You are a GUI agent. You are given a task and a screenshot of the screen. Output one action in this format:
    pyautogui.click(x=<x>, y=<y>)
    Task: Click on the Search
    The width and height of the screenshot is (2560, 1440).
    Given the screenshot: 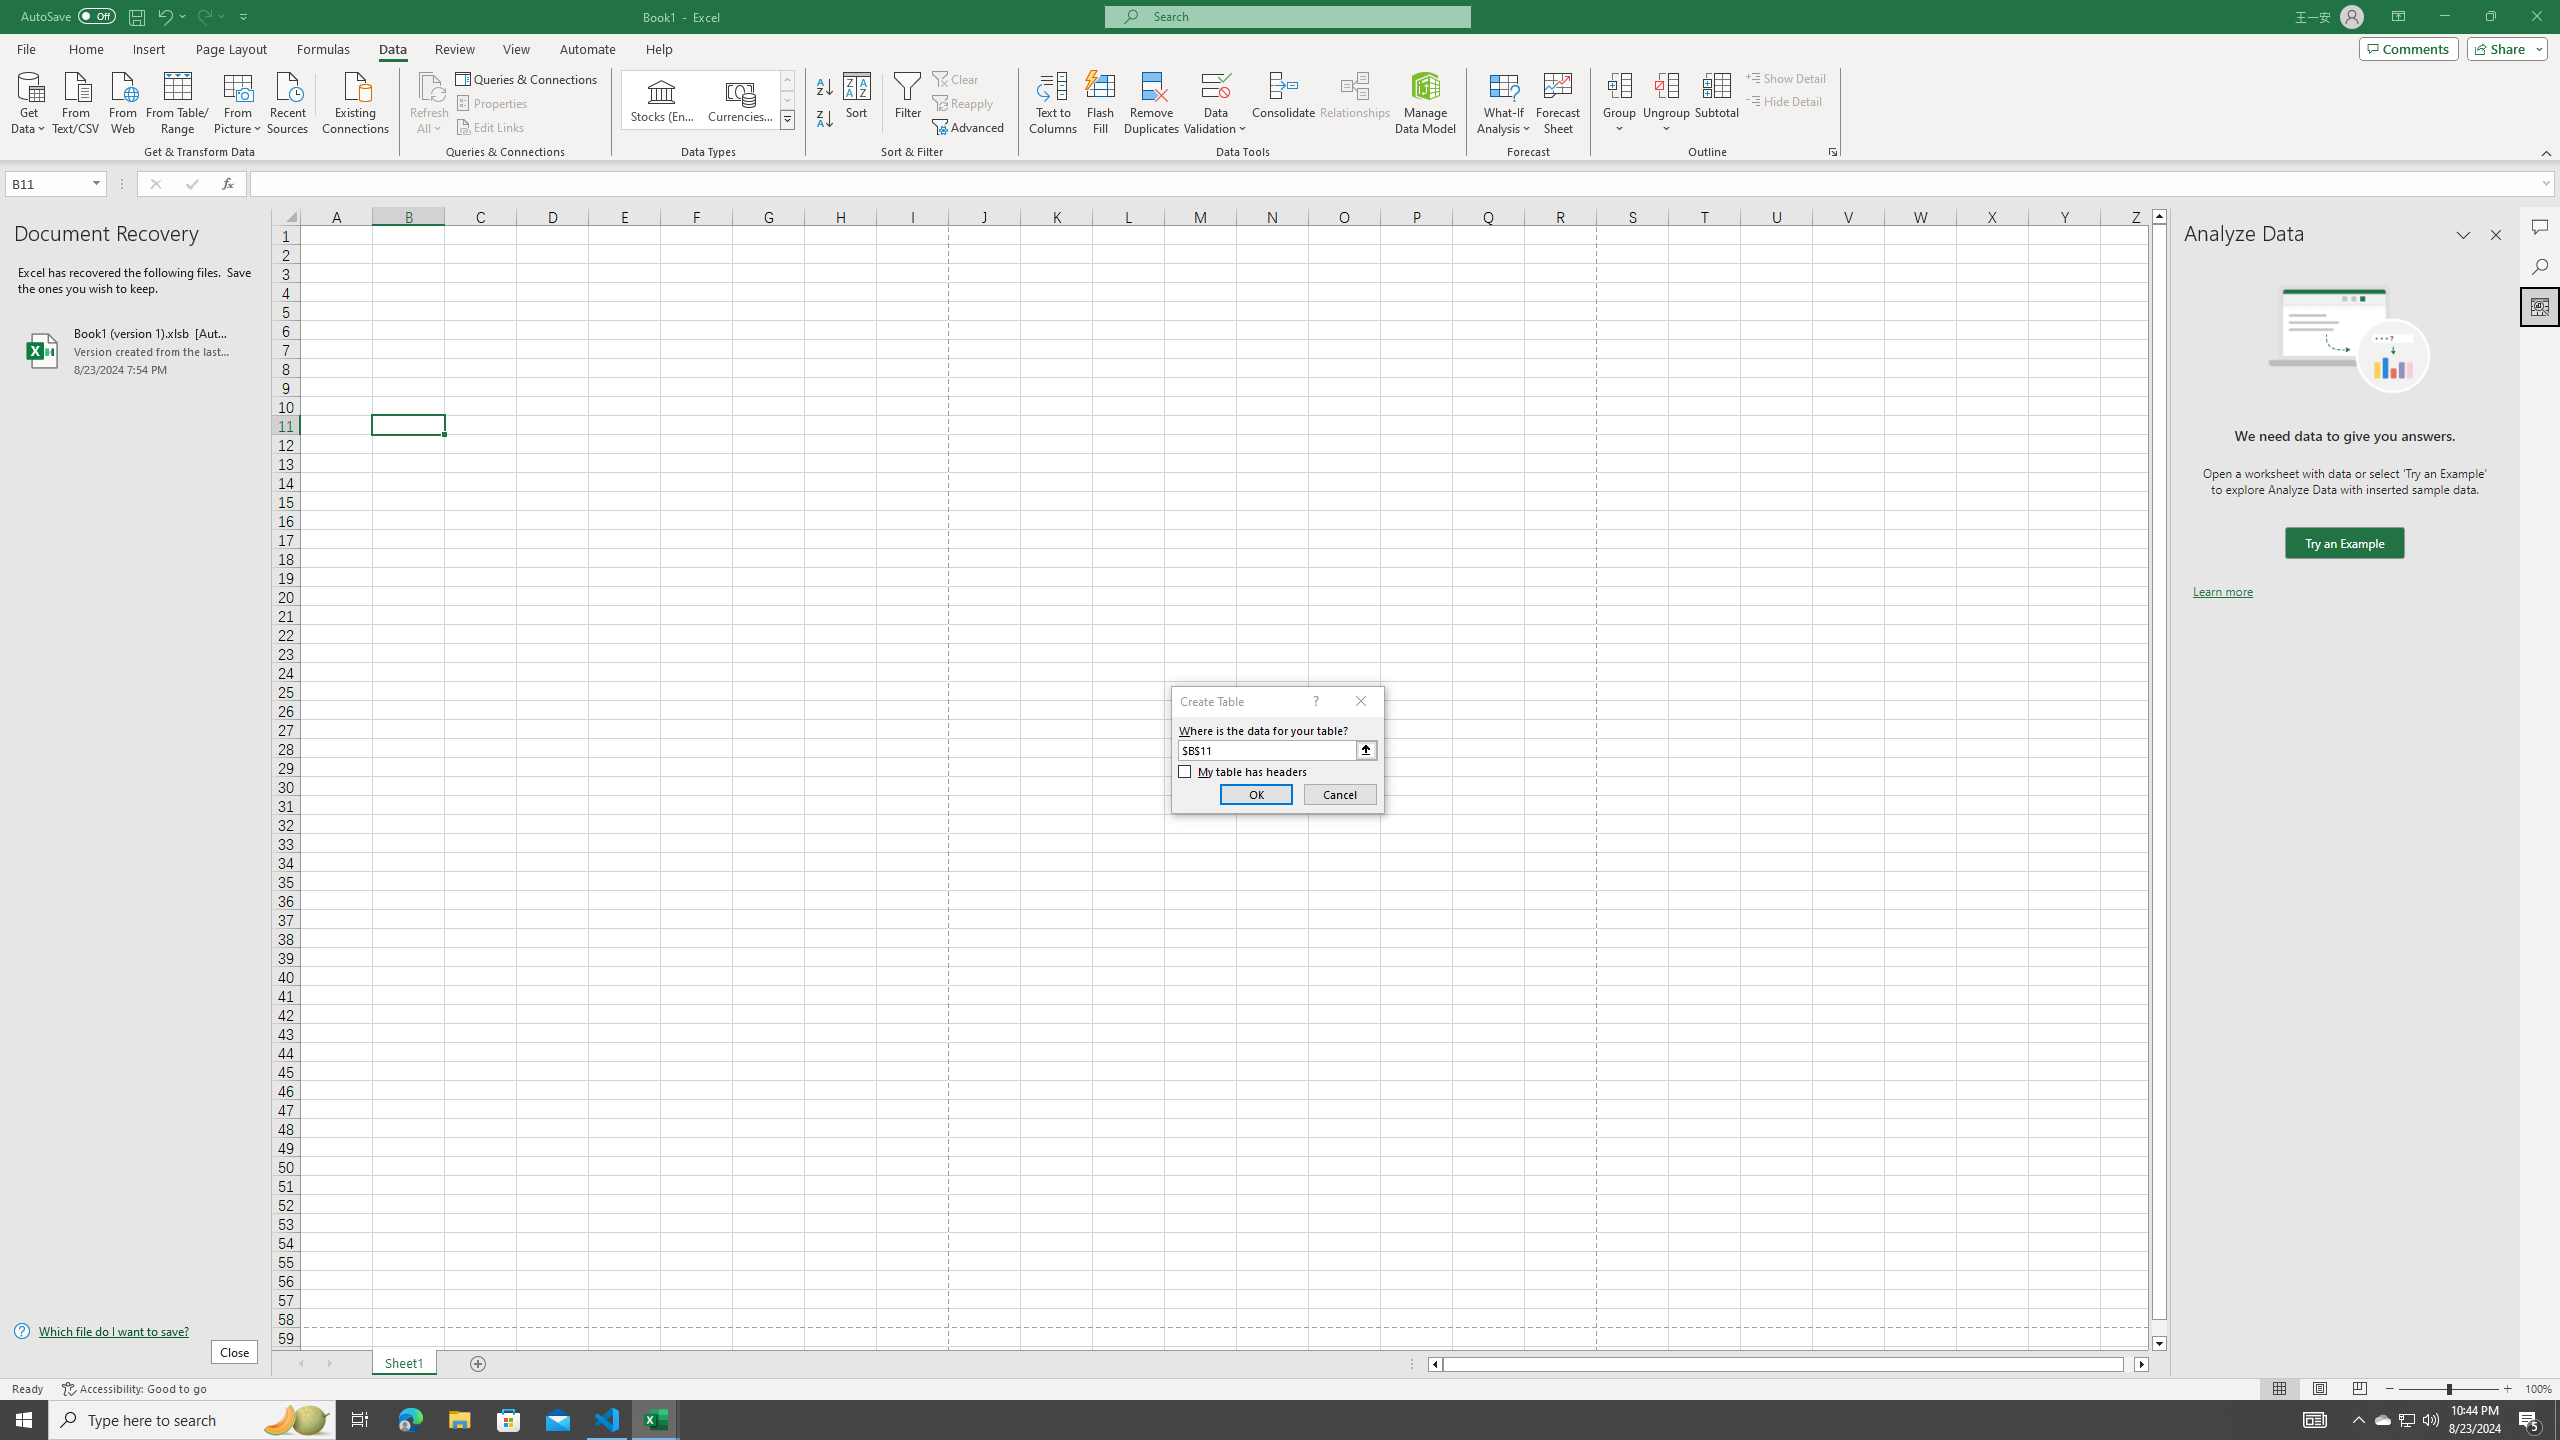 What is the action you would take?
    pyautogui.click(x=2540, y=266)
    